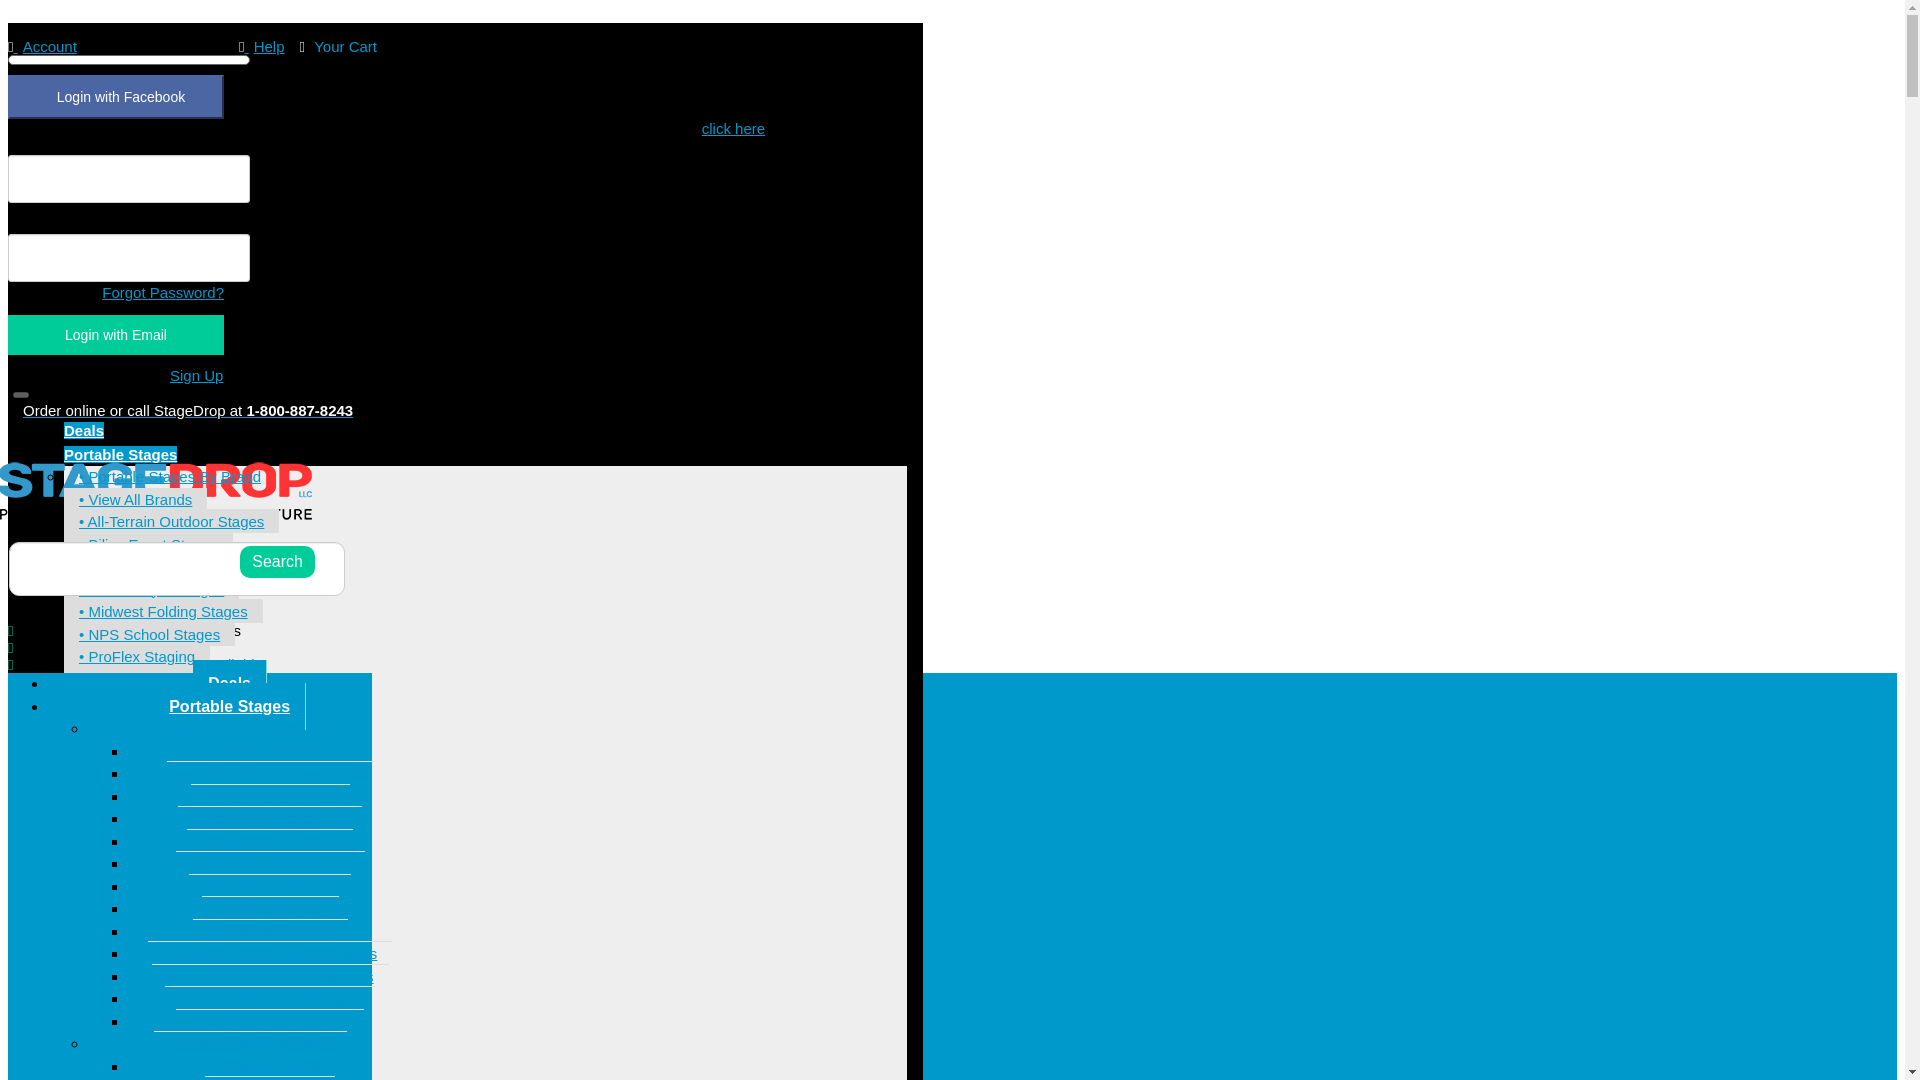 The width and height of the screenshot is (1920, 1080). What do you see at coordinates (116, 96) in the screenshot?
I see `Login with Facebook` at bounding box center [116, 96].